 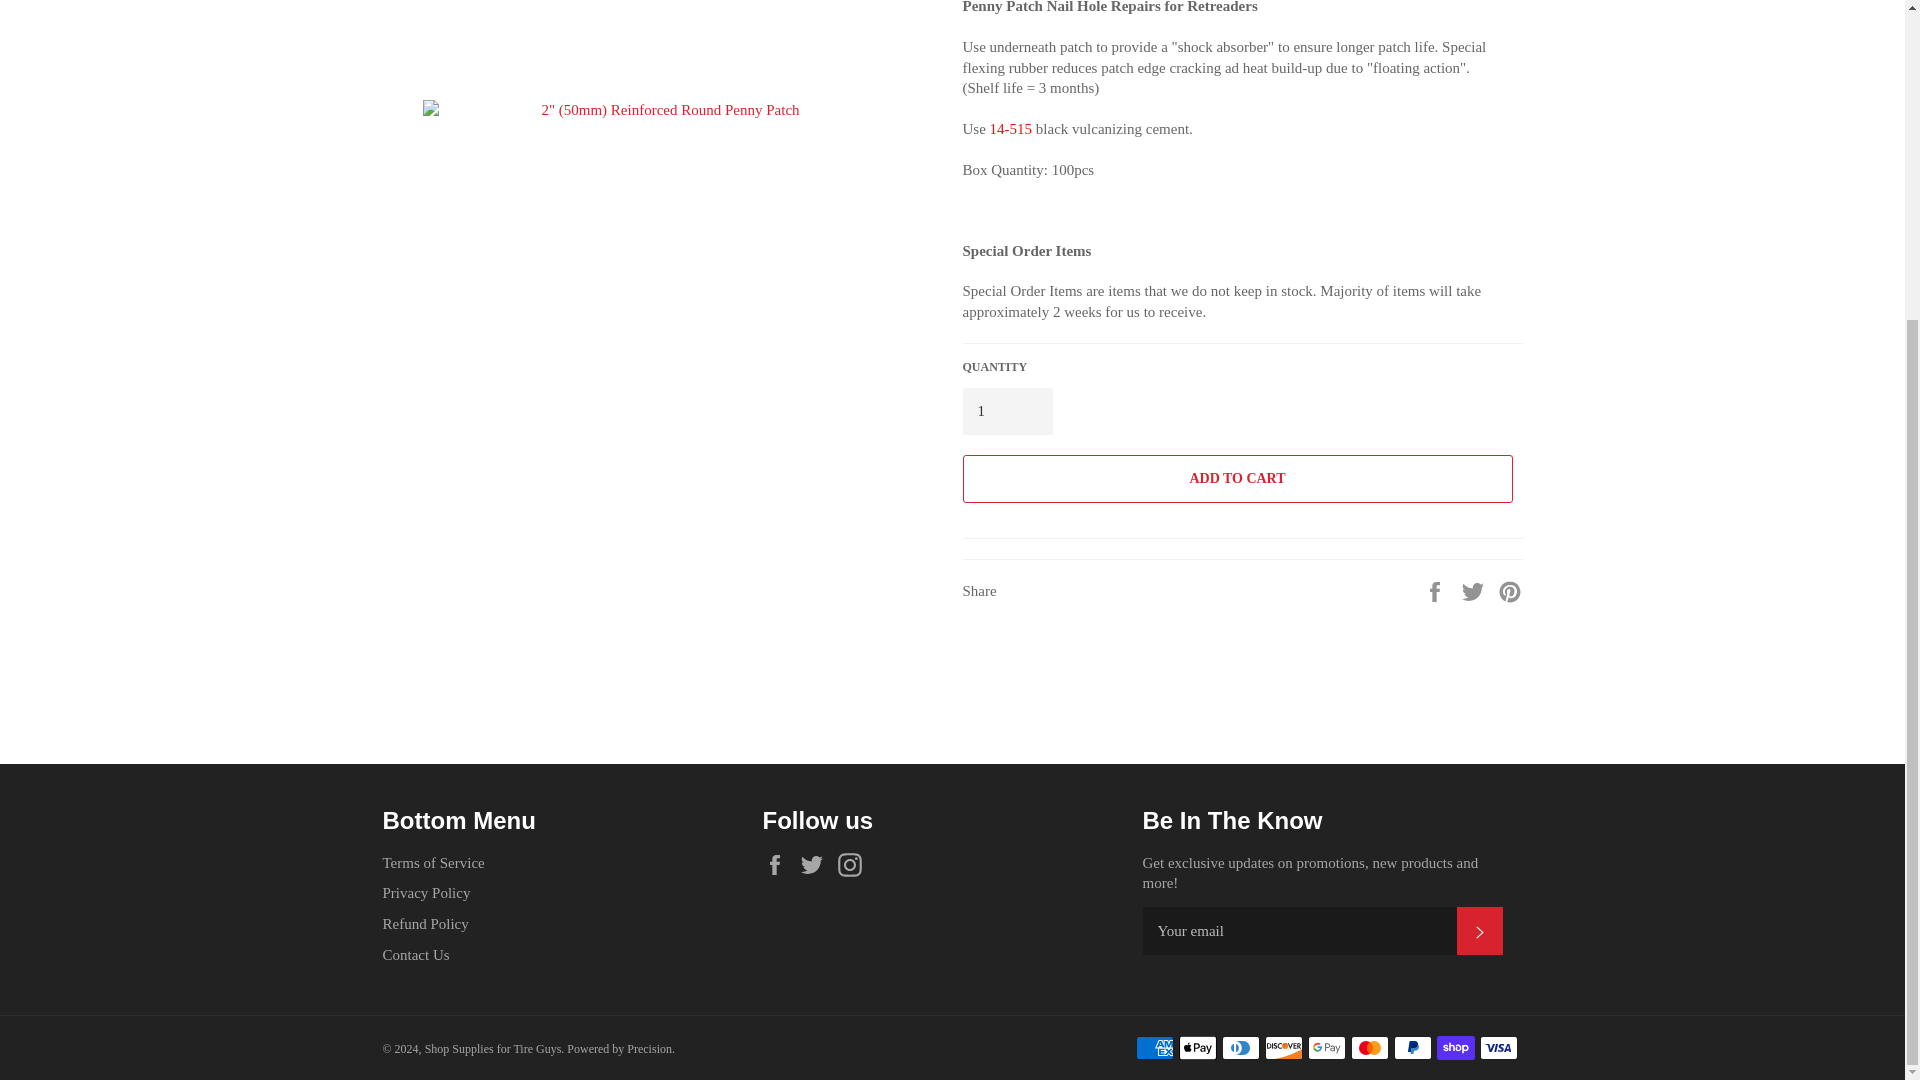 What do you see at coordinates (1475, 590) in the screenshot?
I see `Tweet on Twitter` at bounding box center [1475, 590].